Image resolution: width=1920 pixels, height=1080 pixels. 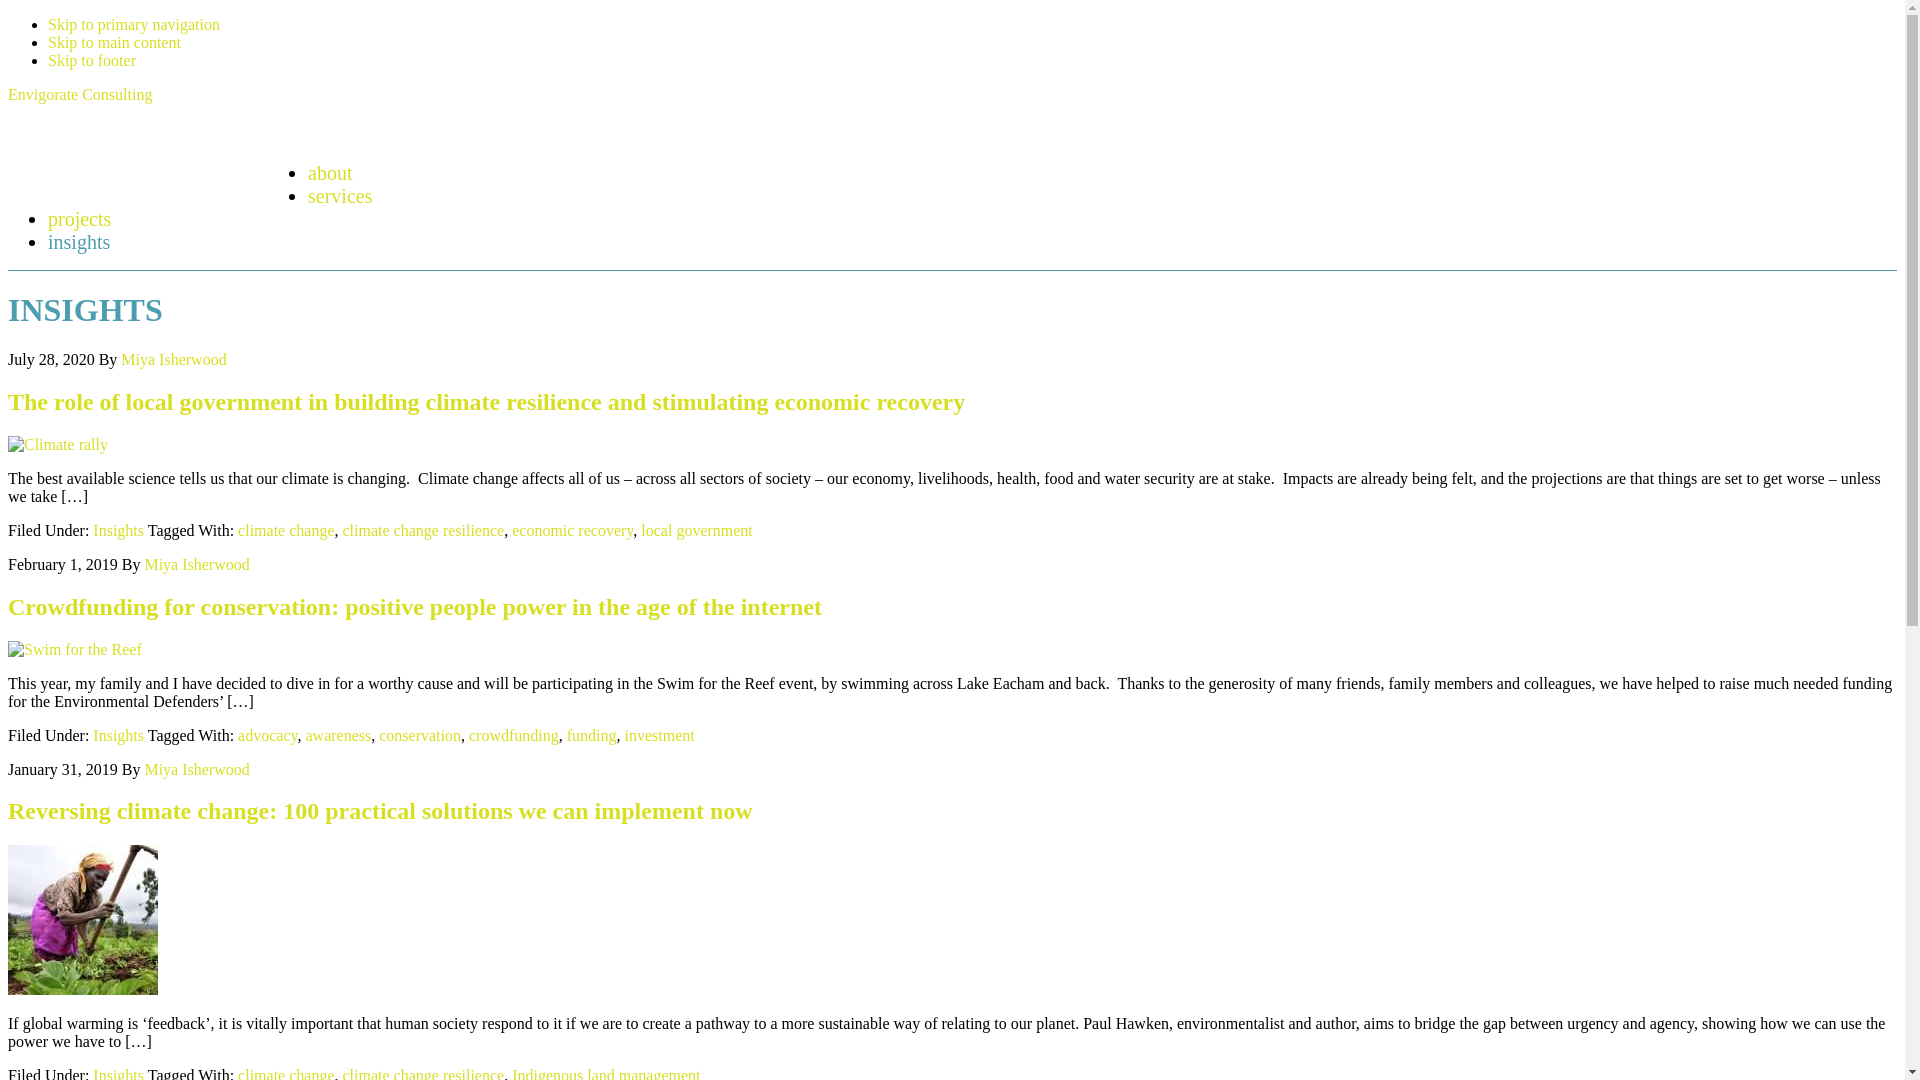 What do you see at coordinates (80, 219) in the screenshot?
I see `projects` at bounding box center [80, 219].